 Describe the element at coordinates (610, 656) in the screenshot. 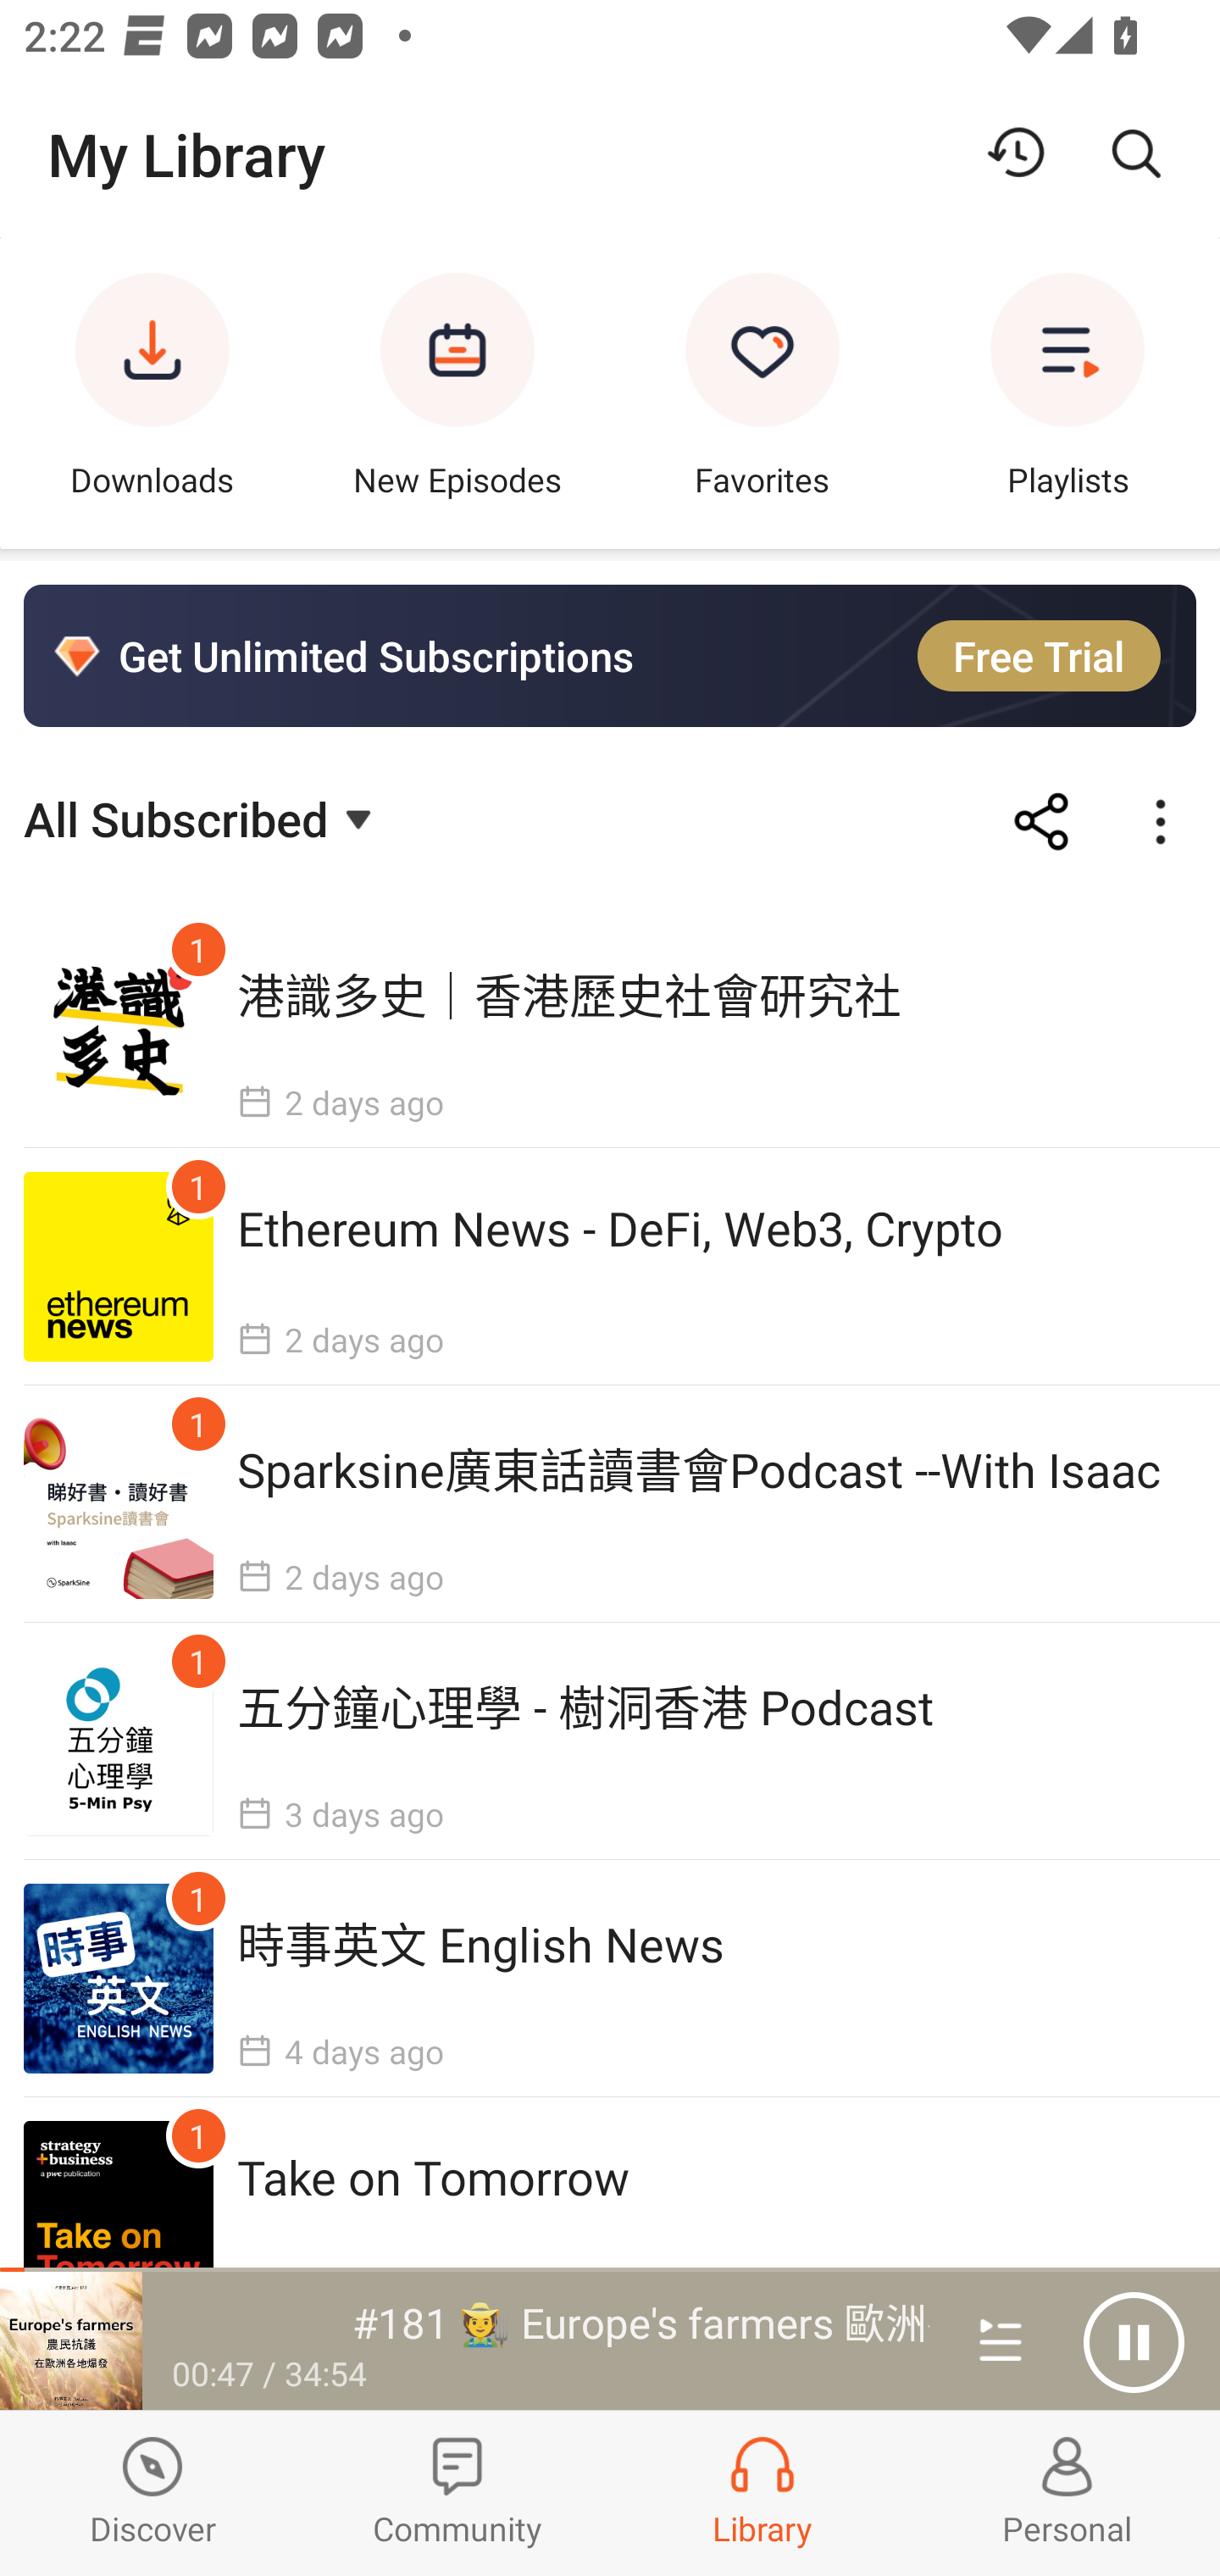

I see `Get Unlimited Subscriptions Free Trial` at that location.